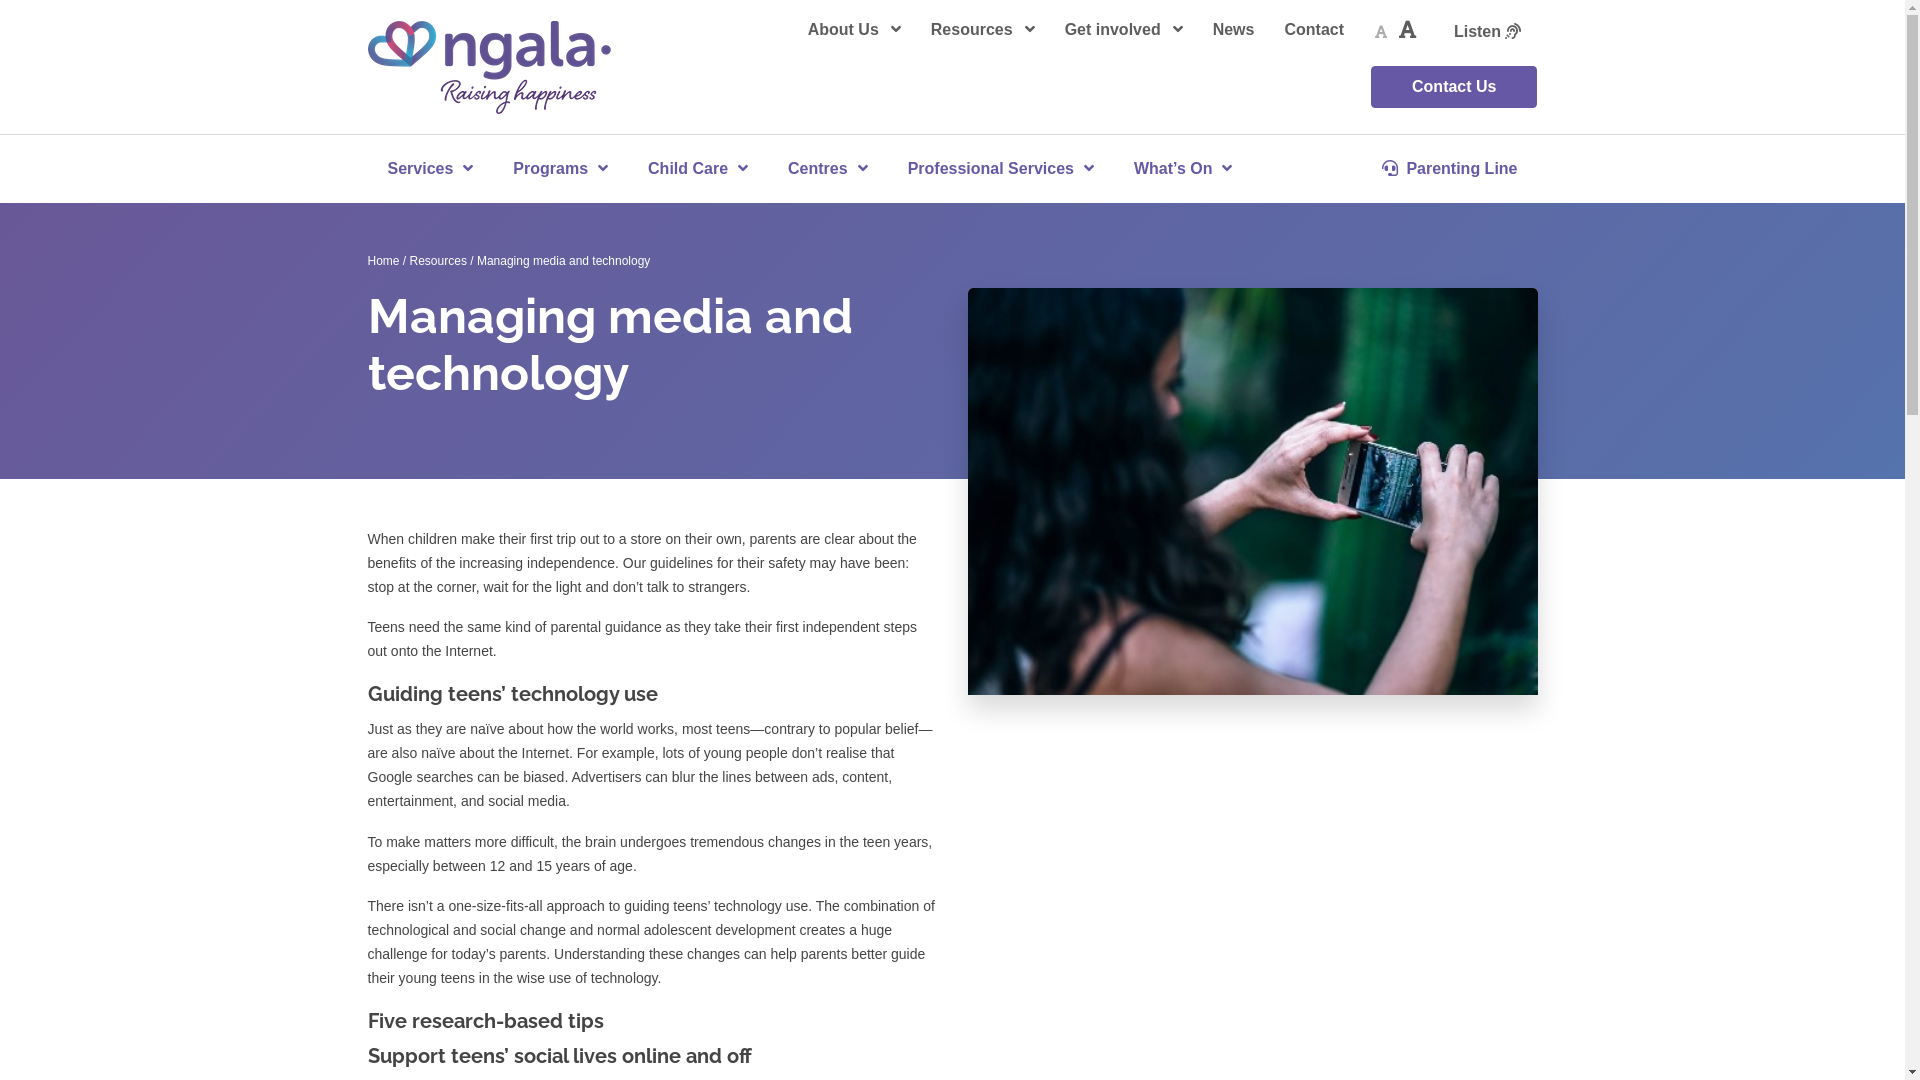 This screenshot has width=1920, height=1080. What do you see at coordinates (1450, 168) in the screenshot?
I see `Parenting Line` at bounding box center [1450, 168].